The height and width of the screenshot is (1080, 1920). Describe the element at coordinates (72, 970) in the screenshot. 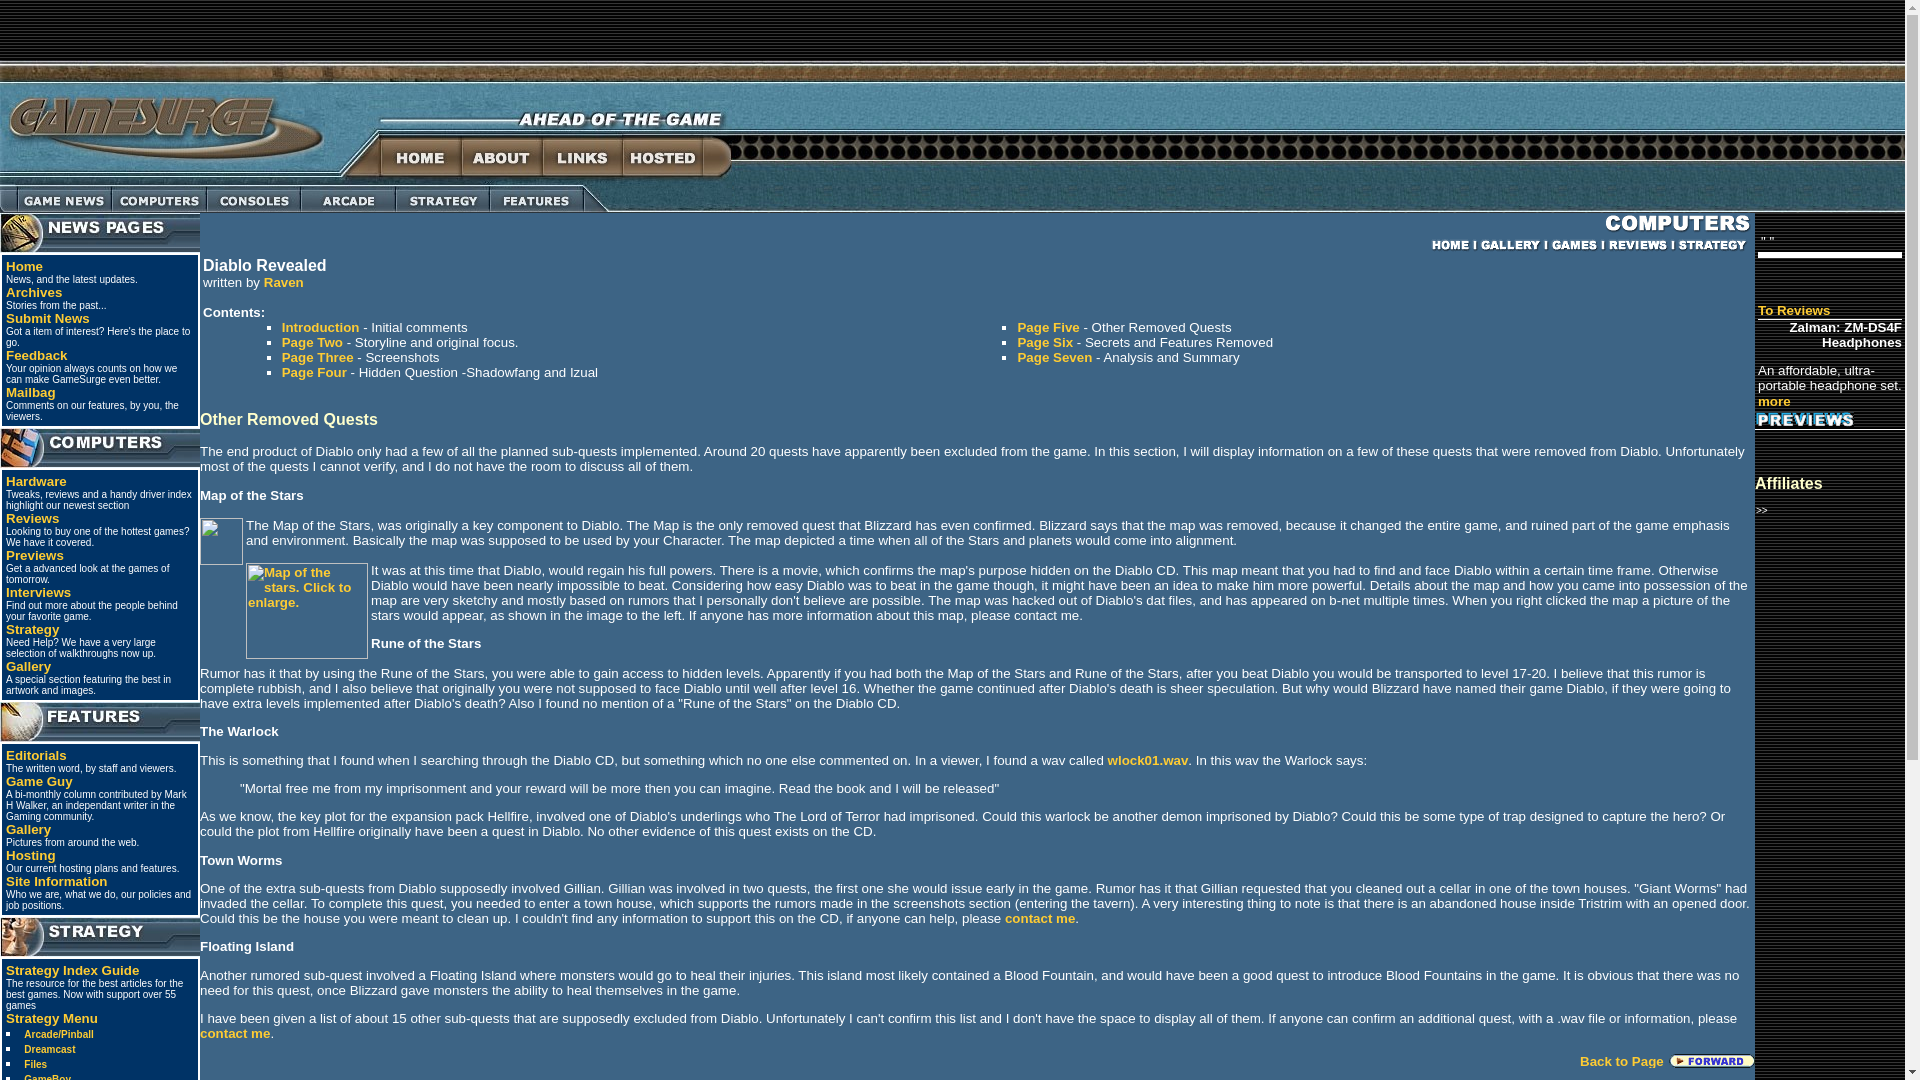

I see `Strategy Index Guide` at that location.